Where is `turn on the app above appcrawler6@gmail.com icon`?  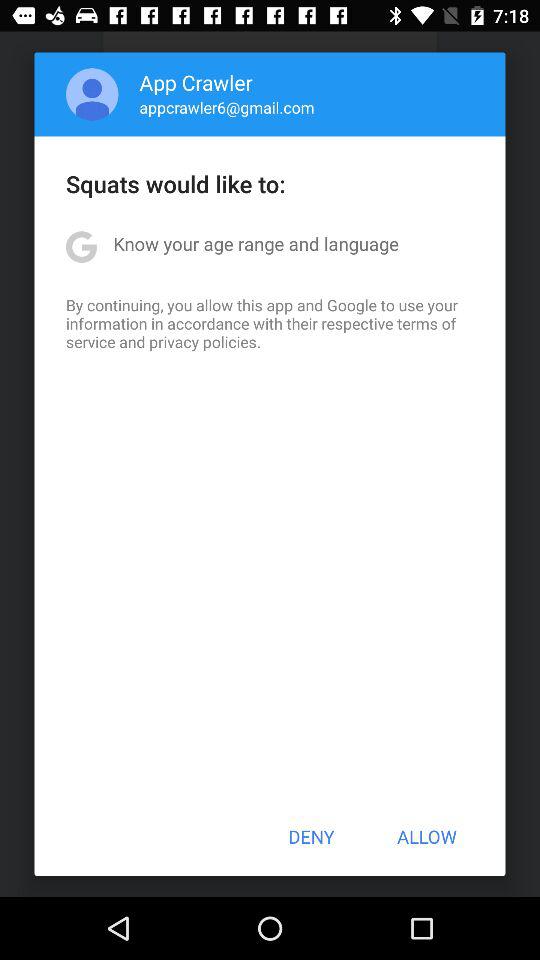
turn on the app above appcrawler6@gmail.com icon is located at coordinates (196, 82).